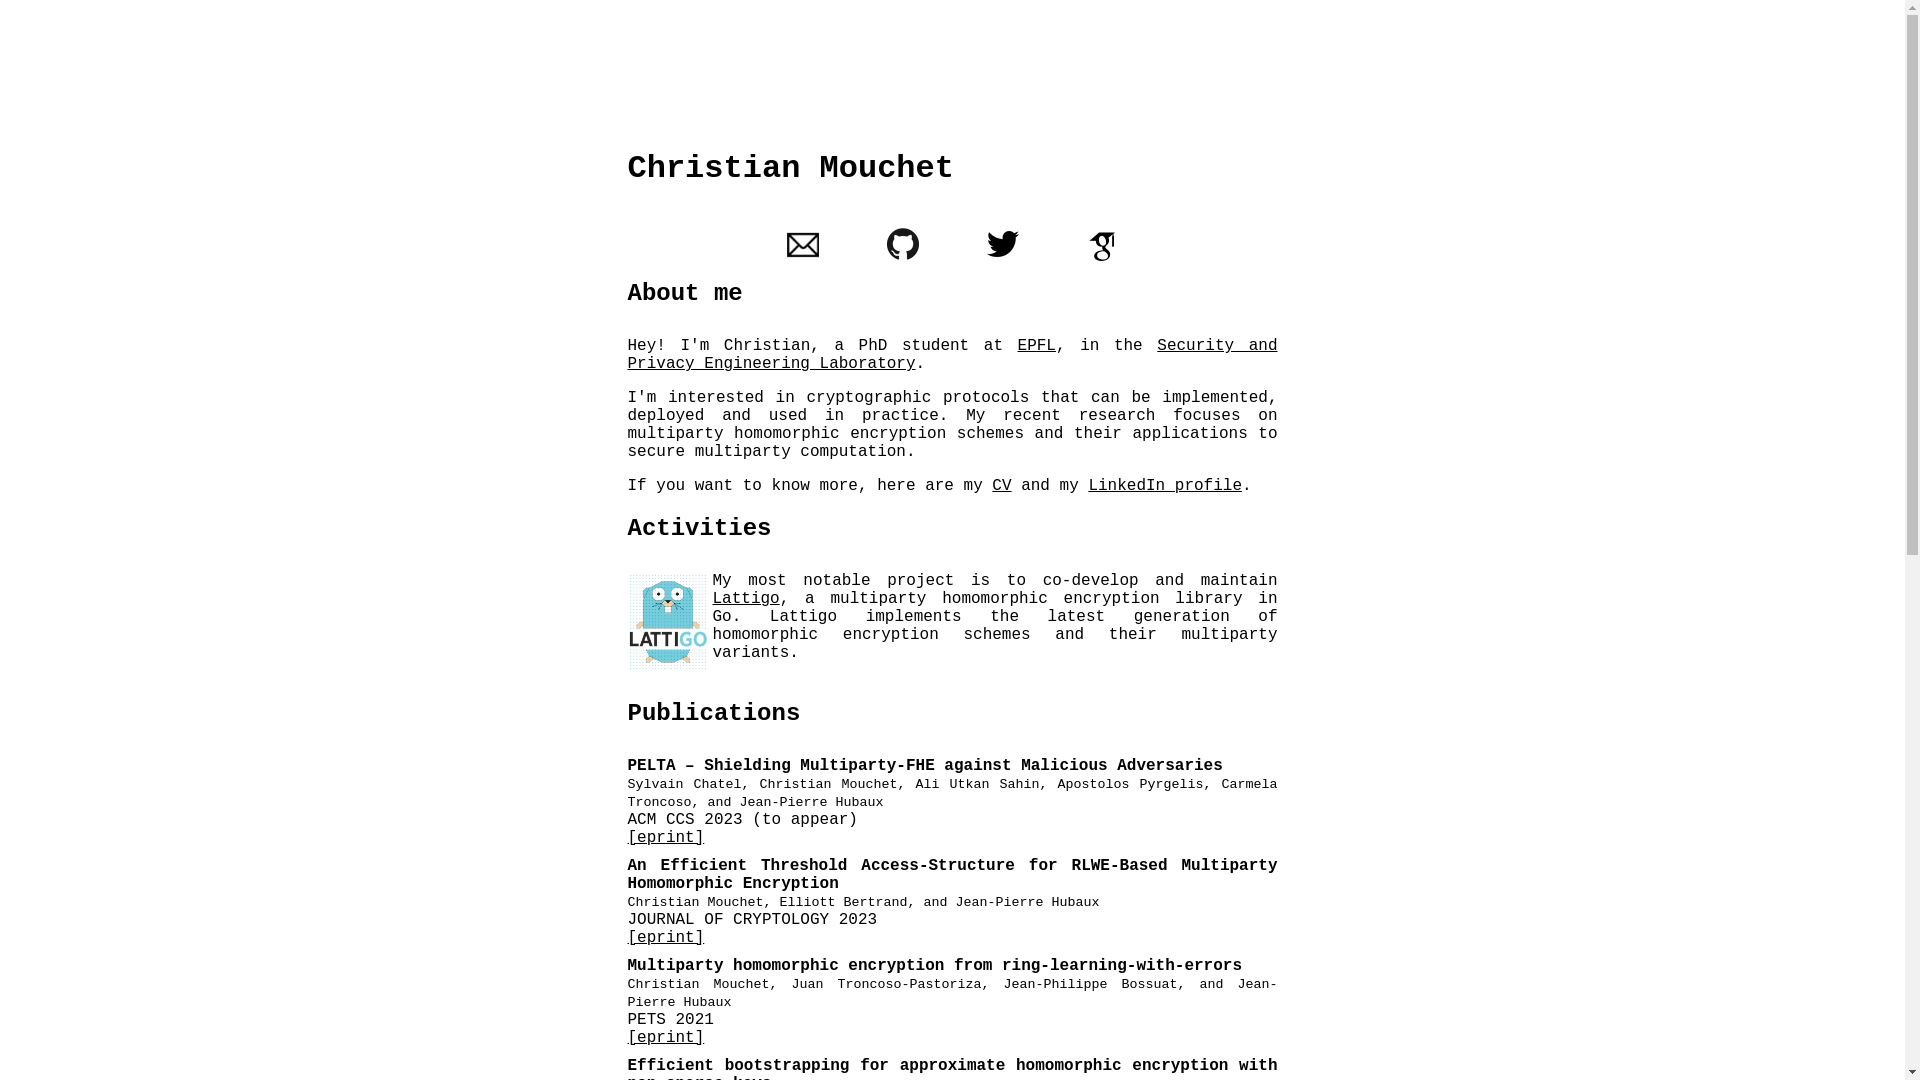  Describe the element at coordinates (746, 599) in the screenshot. I see `Lattigo` at that location.